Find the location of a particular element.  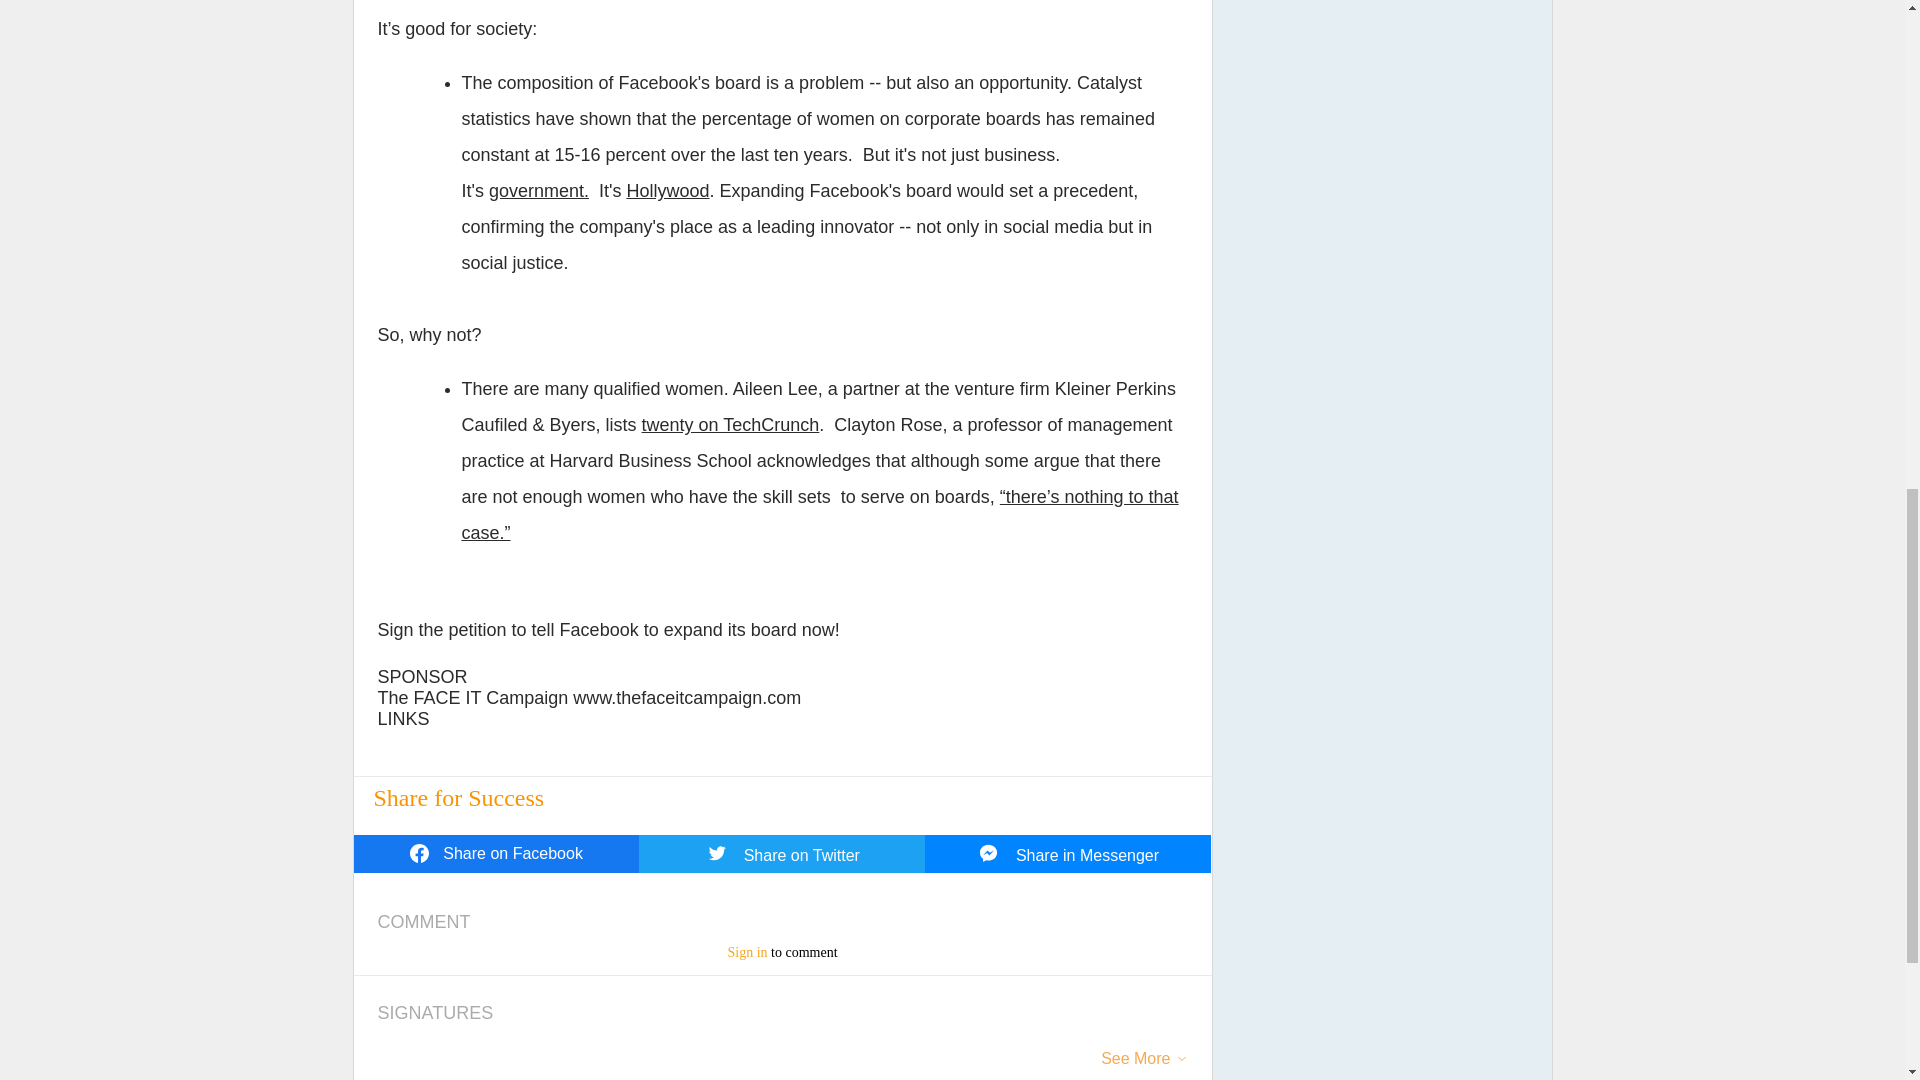

Share on Twitter is located at coordinates (782, 853).